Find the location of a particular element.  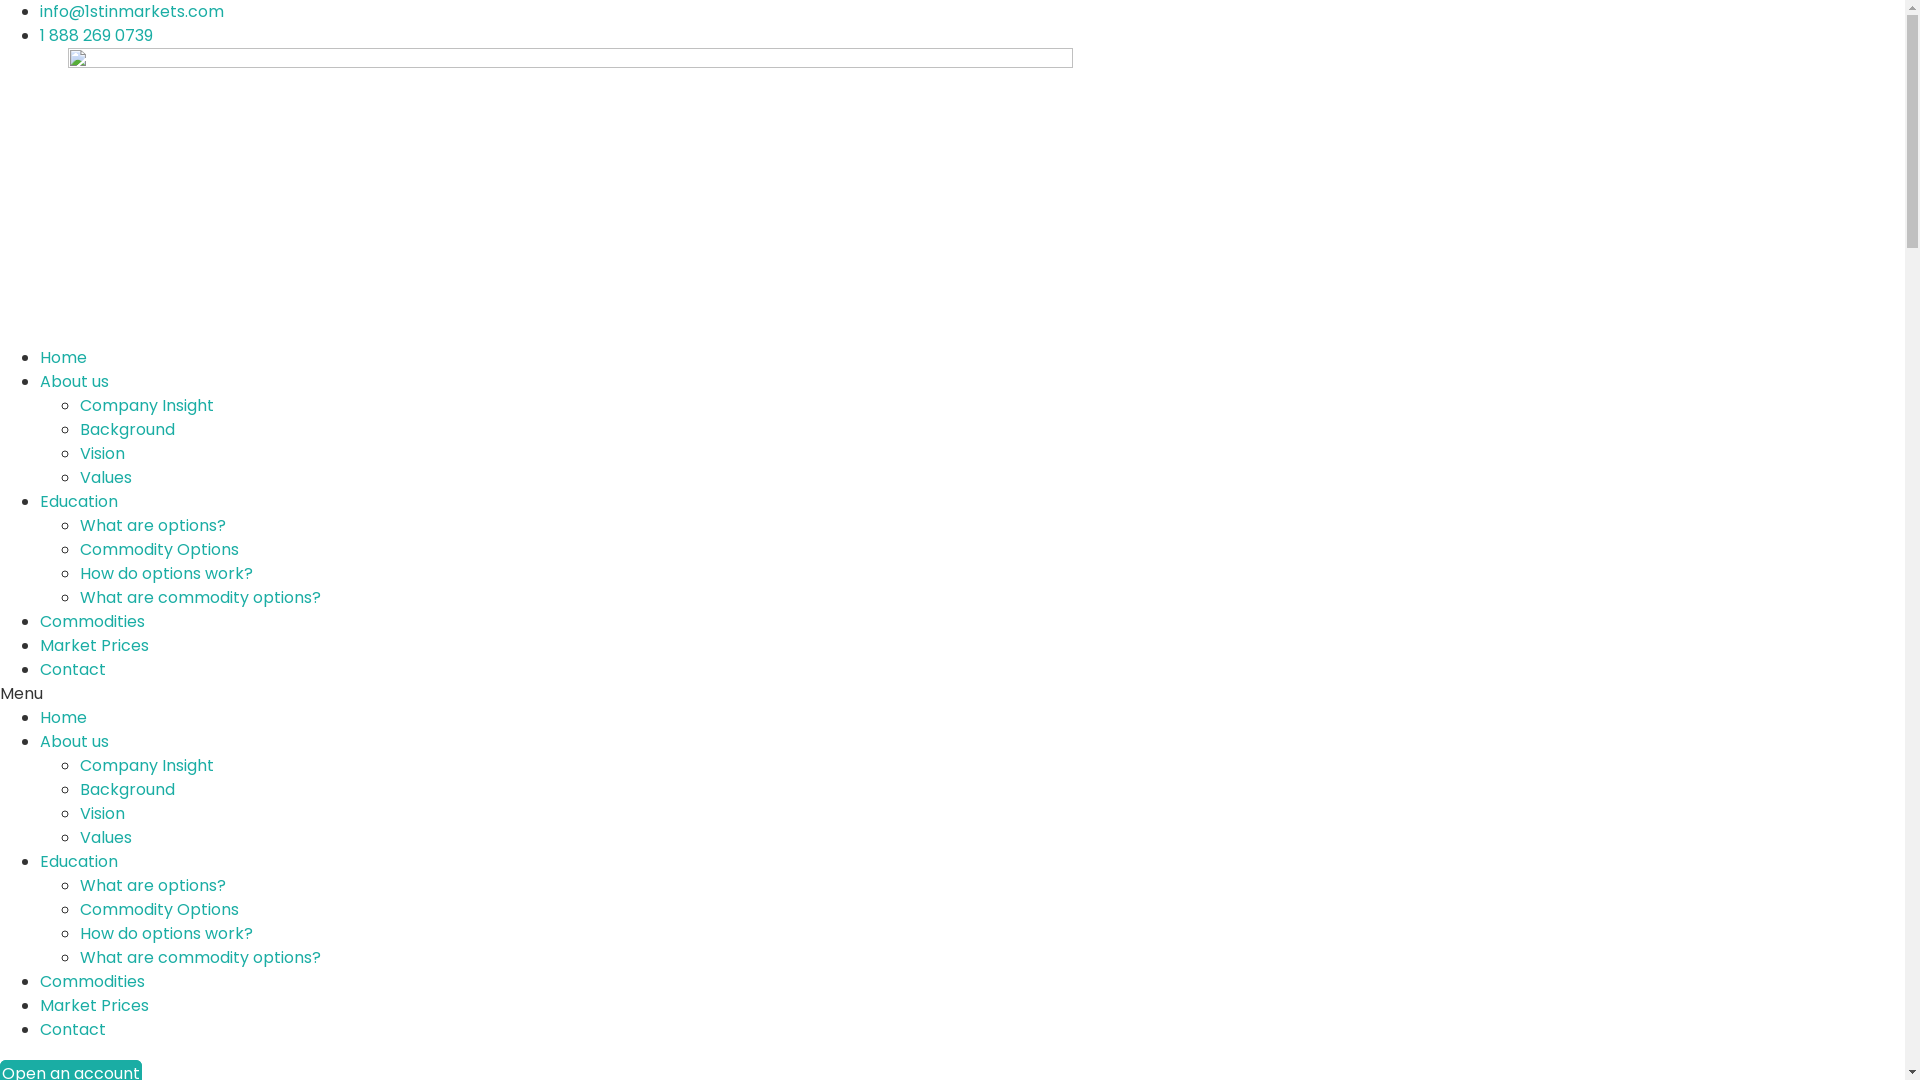

About us is located at coordinates (74, 742).